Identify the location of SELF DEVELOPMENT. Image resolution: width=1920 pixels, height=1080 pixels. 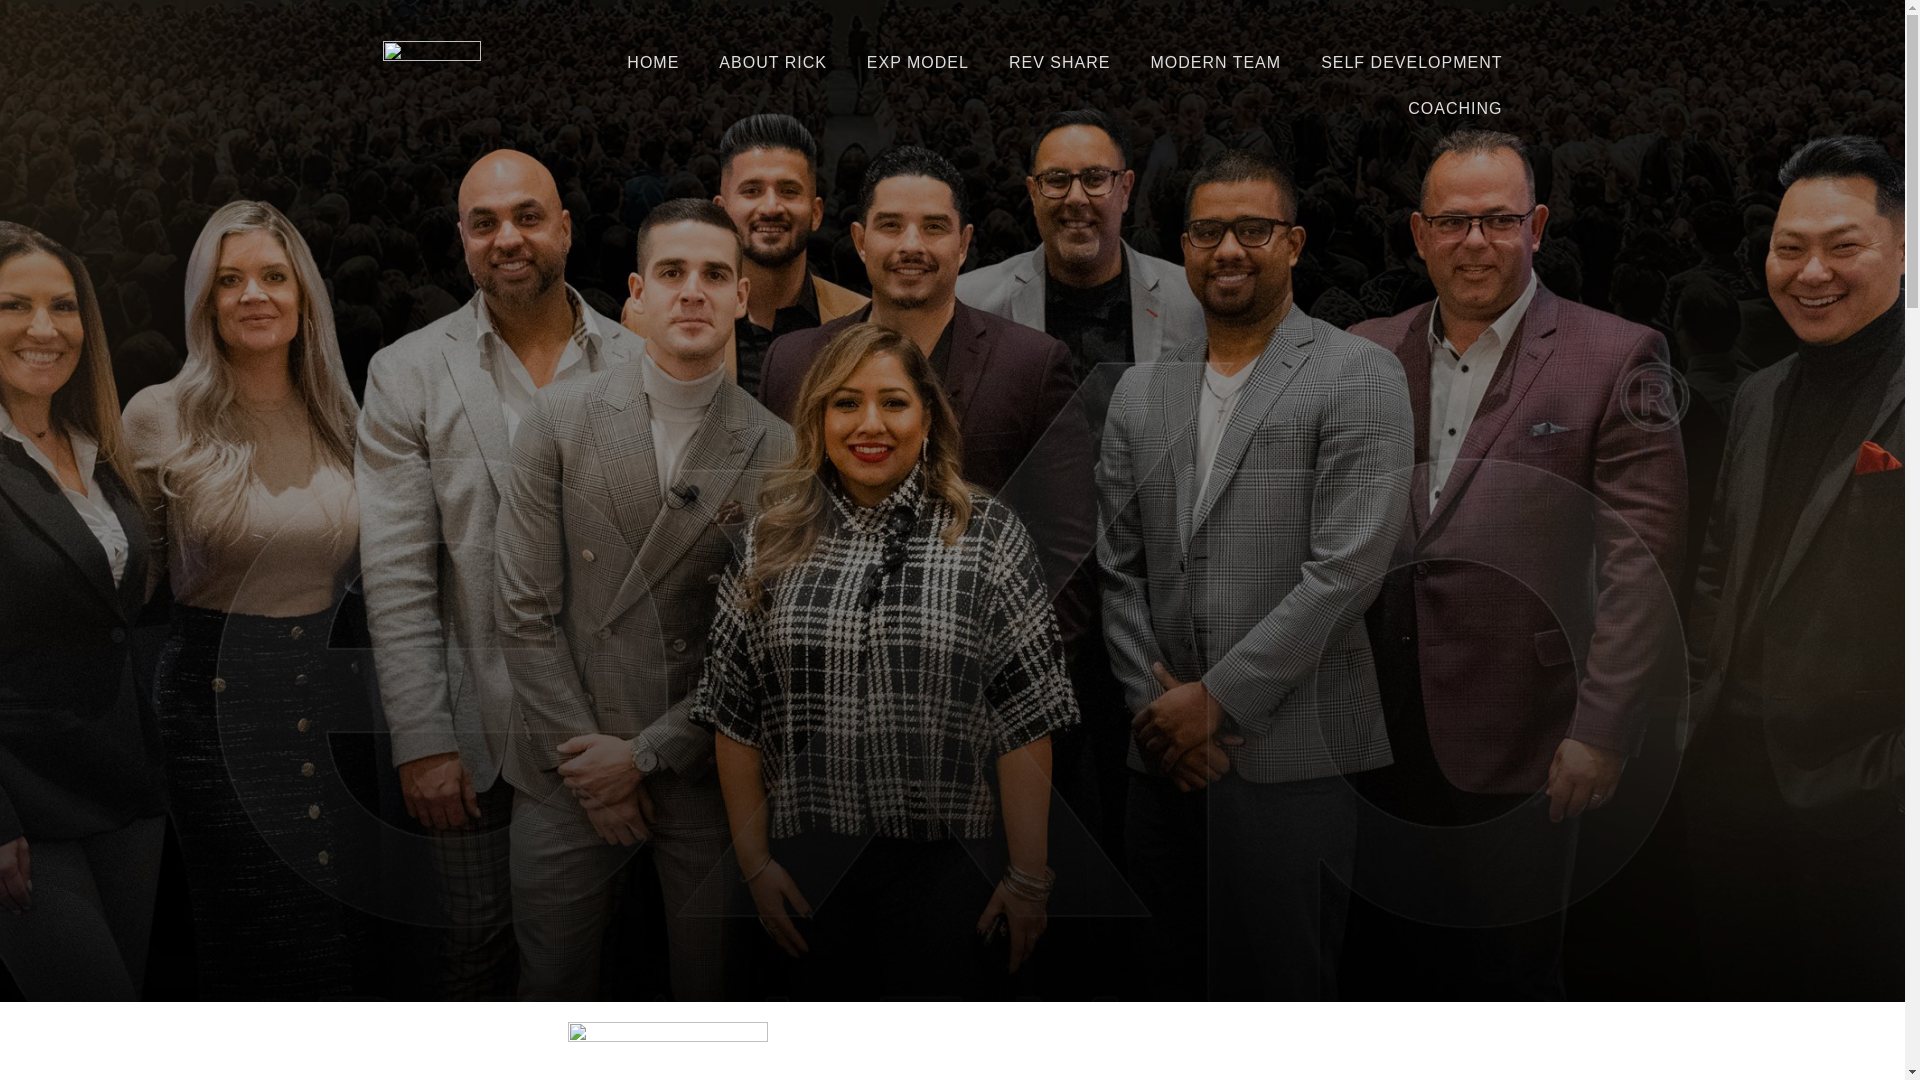
(1412, 62).